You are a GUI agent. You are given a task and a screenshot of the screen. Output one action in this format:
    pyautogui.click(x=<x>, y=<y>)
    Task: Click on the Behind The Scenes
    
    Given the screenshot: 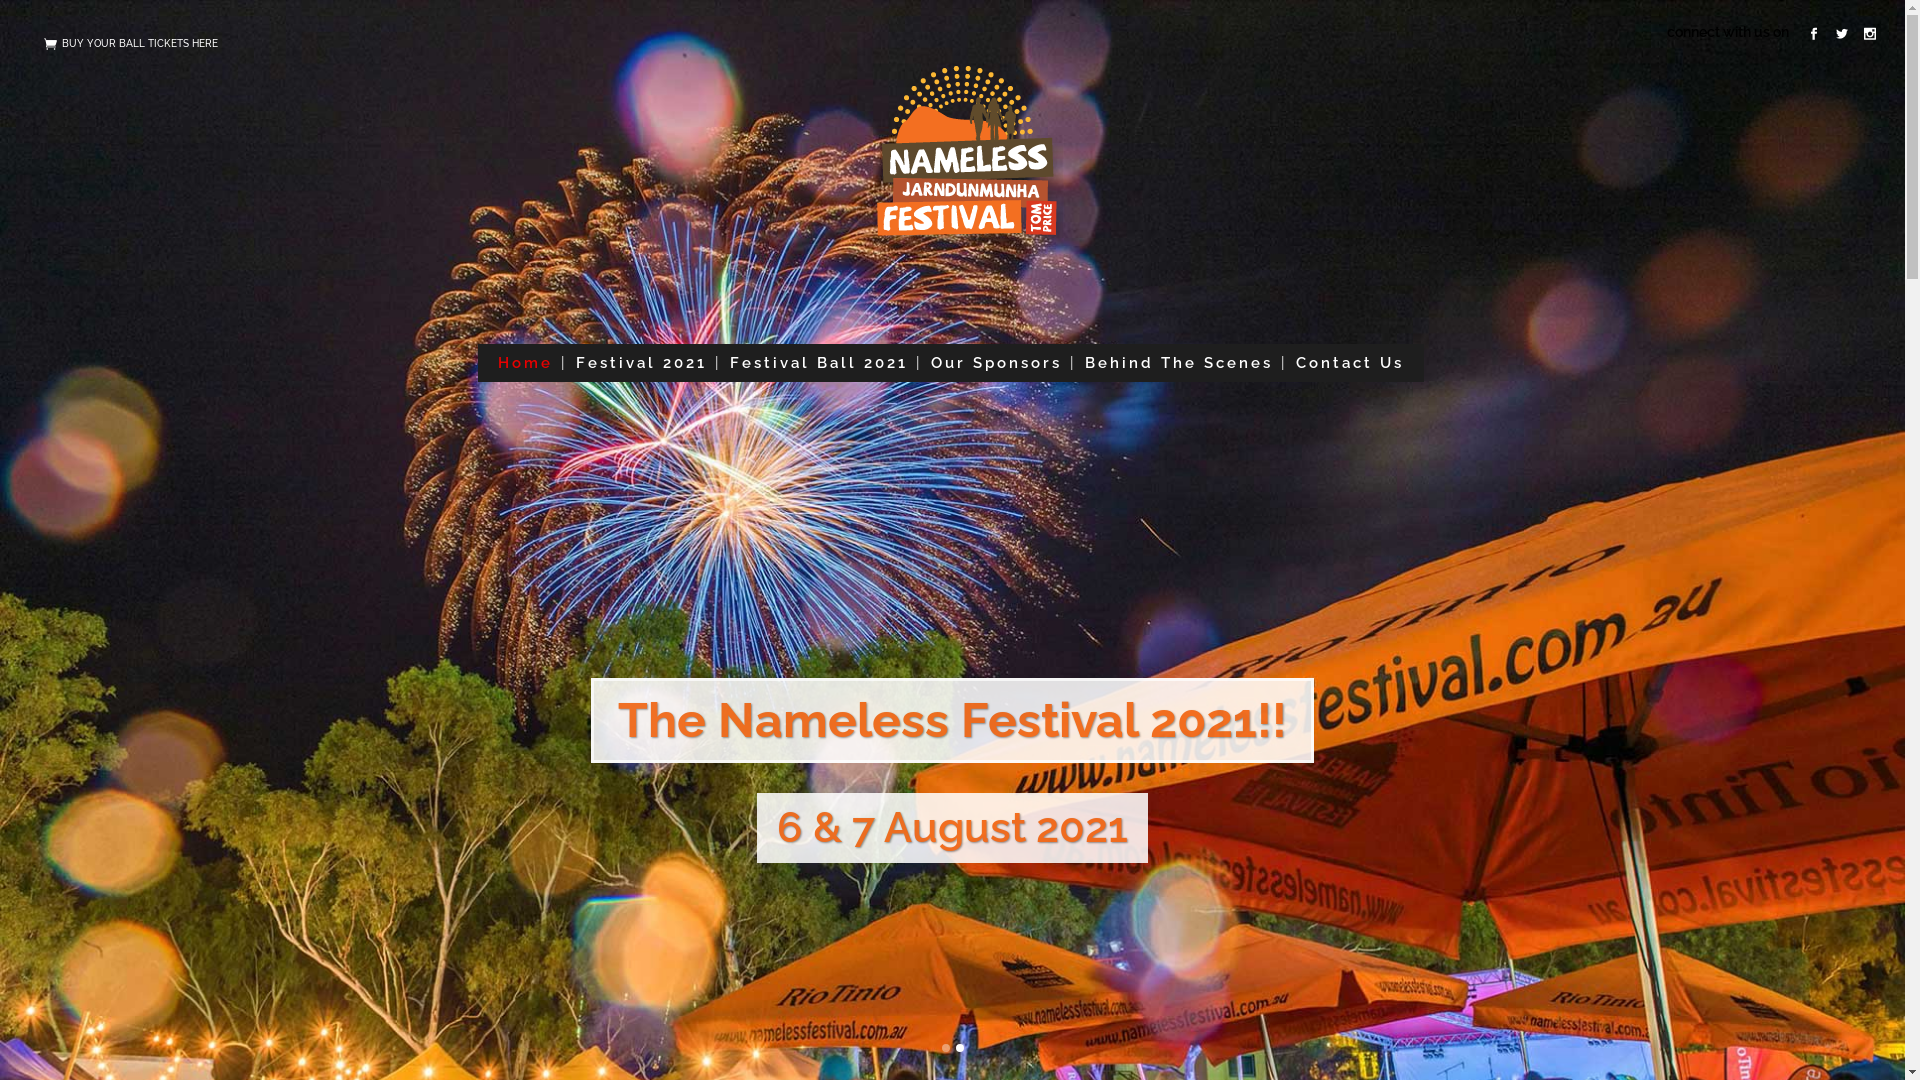 What is the action you would take?
    pyautogui.click(x=1178, y=363)
    